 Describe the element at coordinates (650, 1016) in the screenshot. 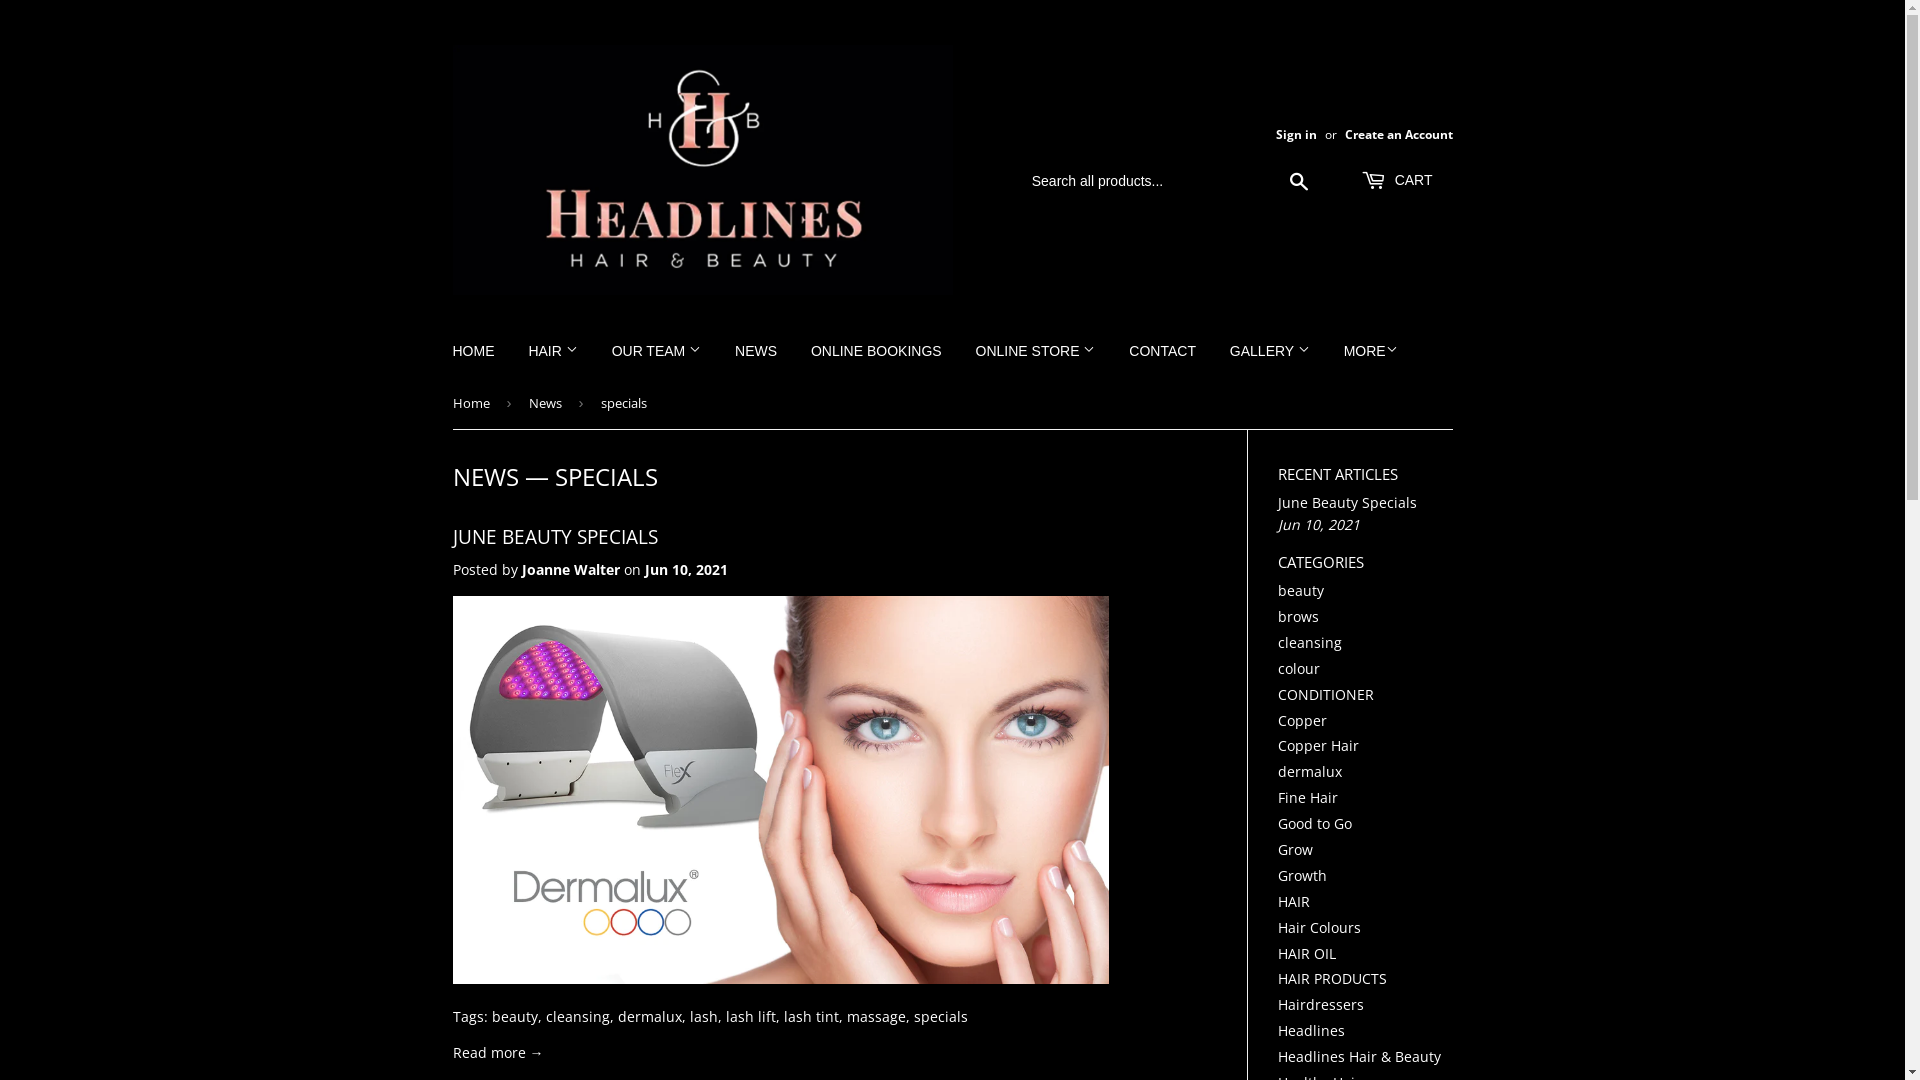

I see `dermalux` at that location.